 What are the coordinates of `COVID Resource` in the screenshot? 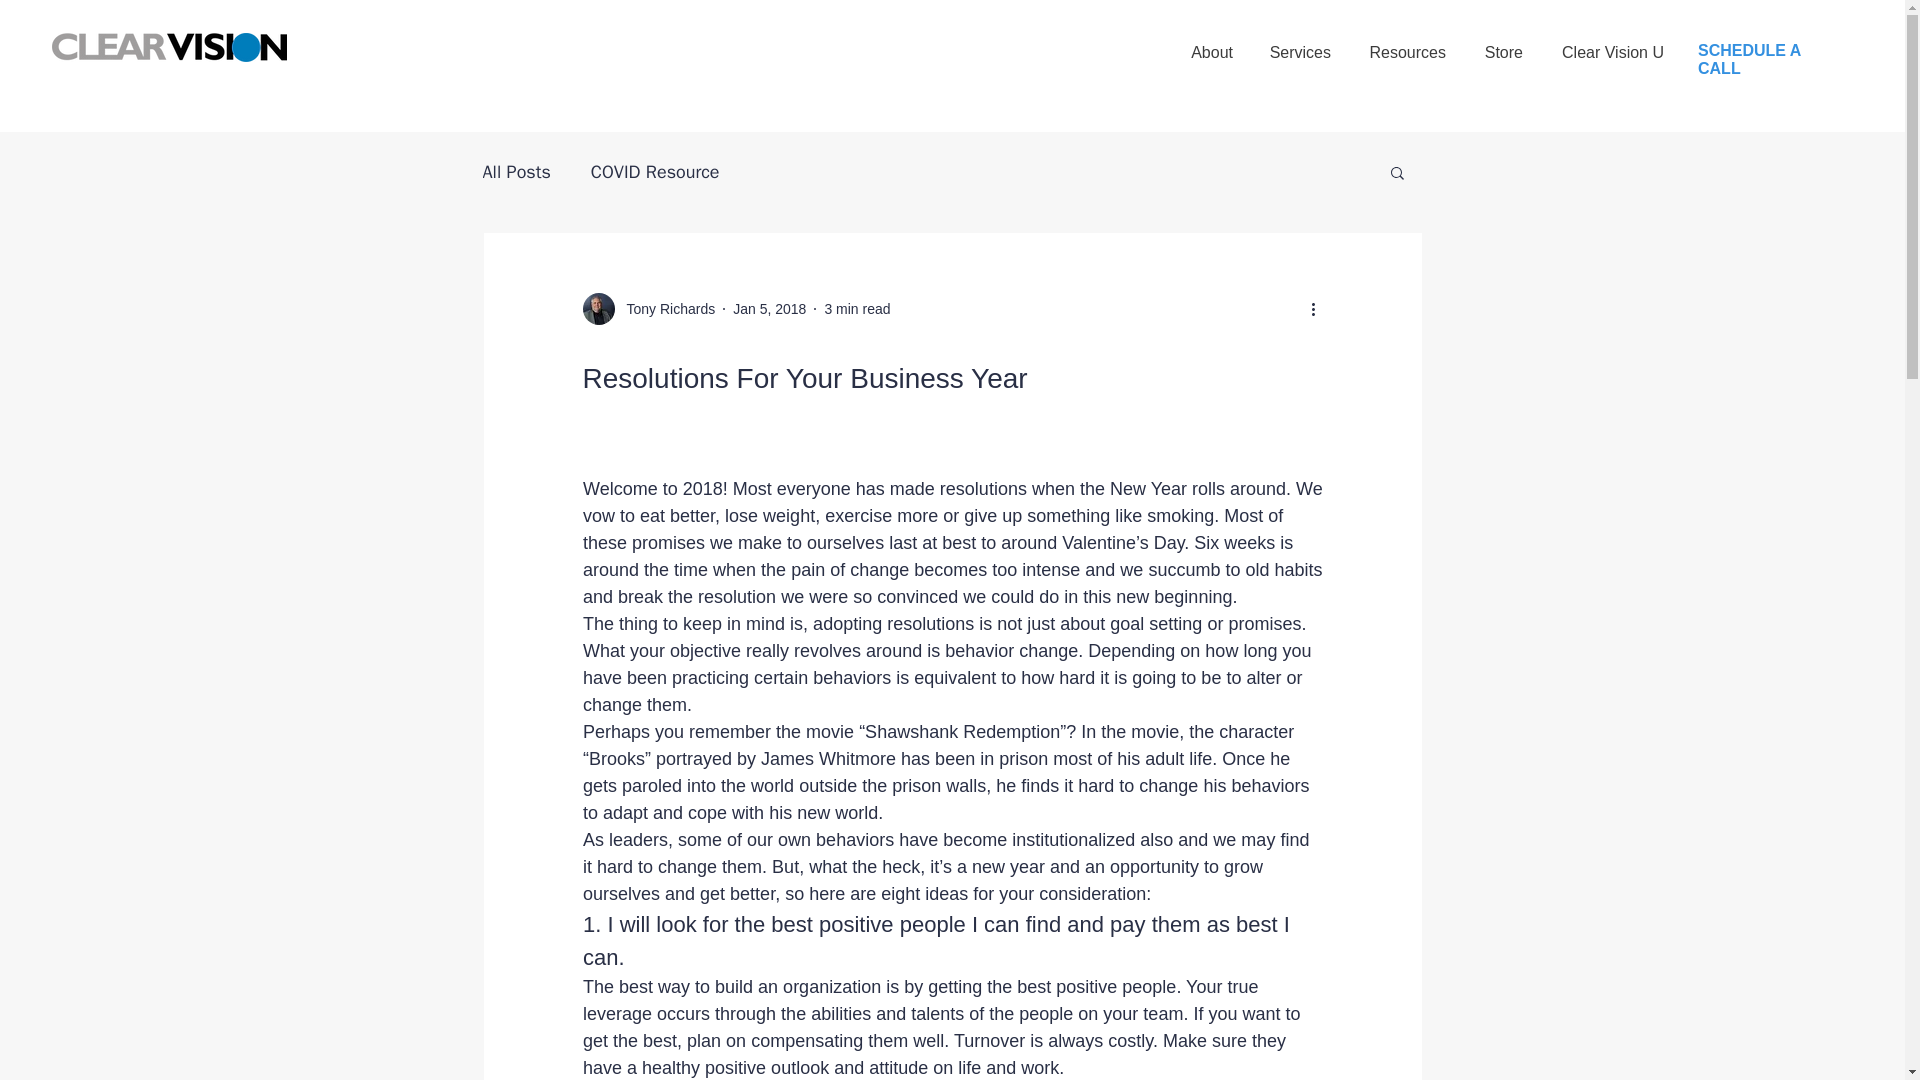 It's located at (656, 171).